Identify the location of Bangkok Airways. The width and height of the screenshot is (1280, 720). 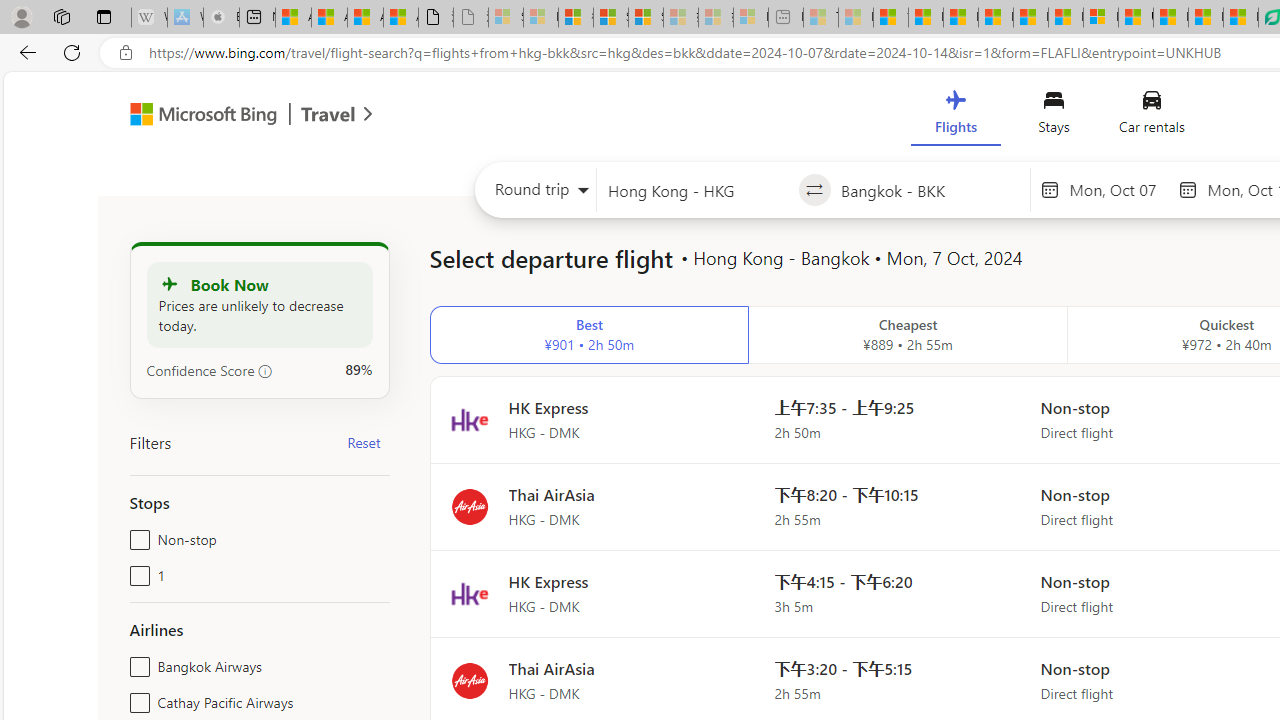
(136, 662).